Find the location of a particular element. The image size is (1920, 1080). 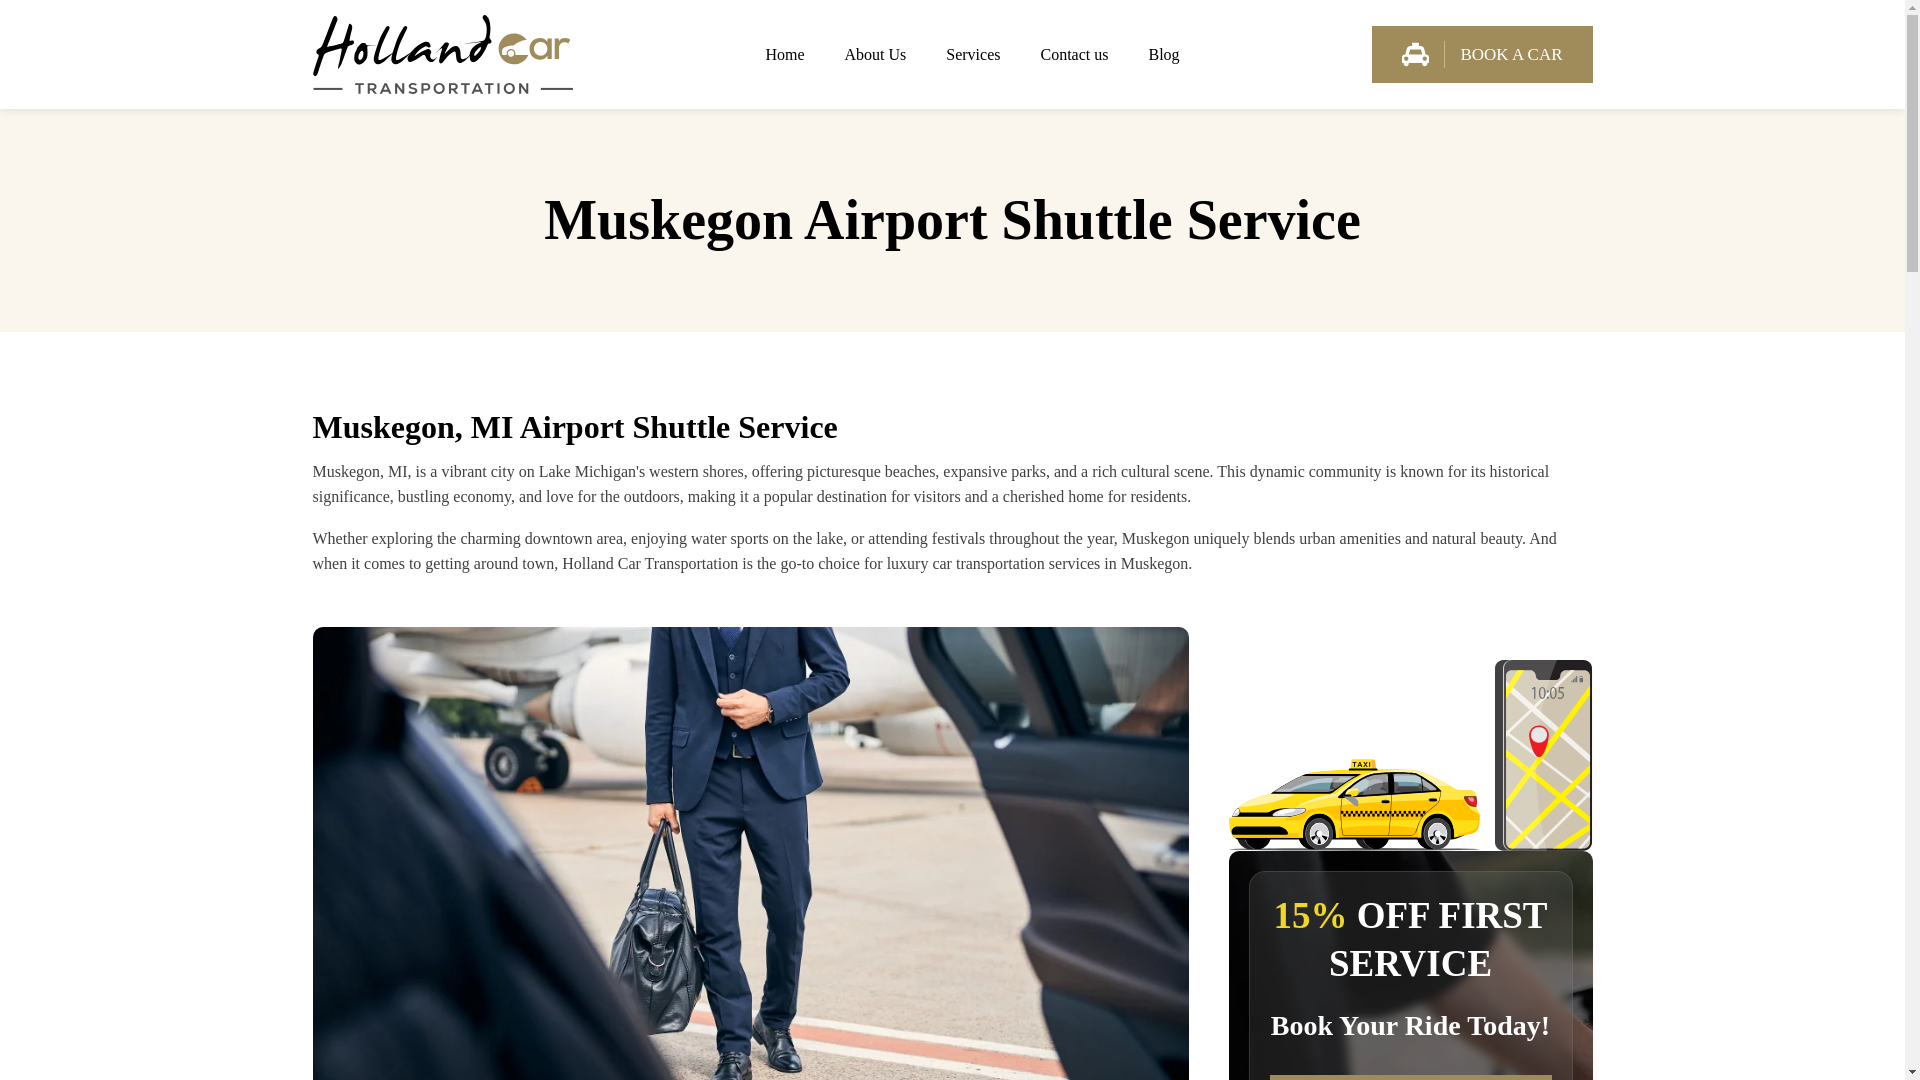

Blog is located at coordinates (1163, 54).